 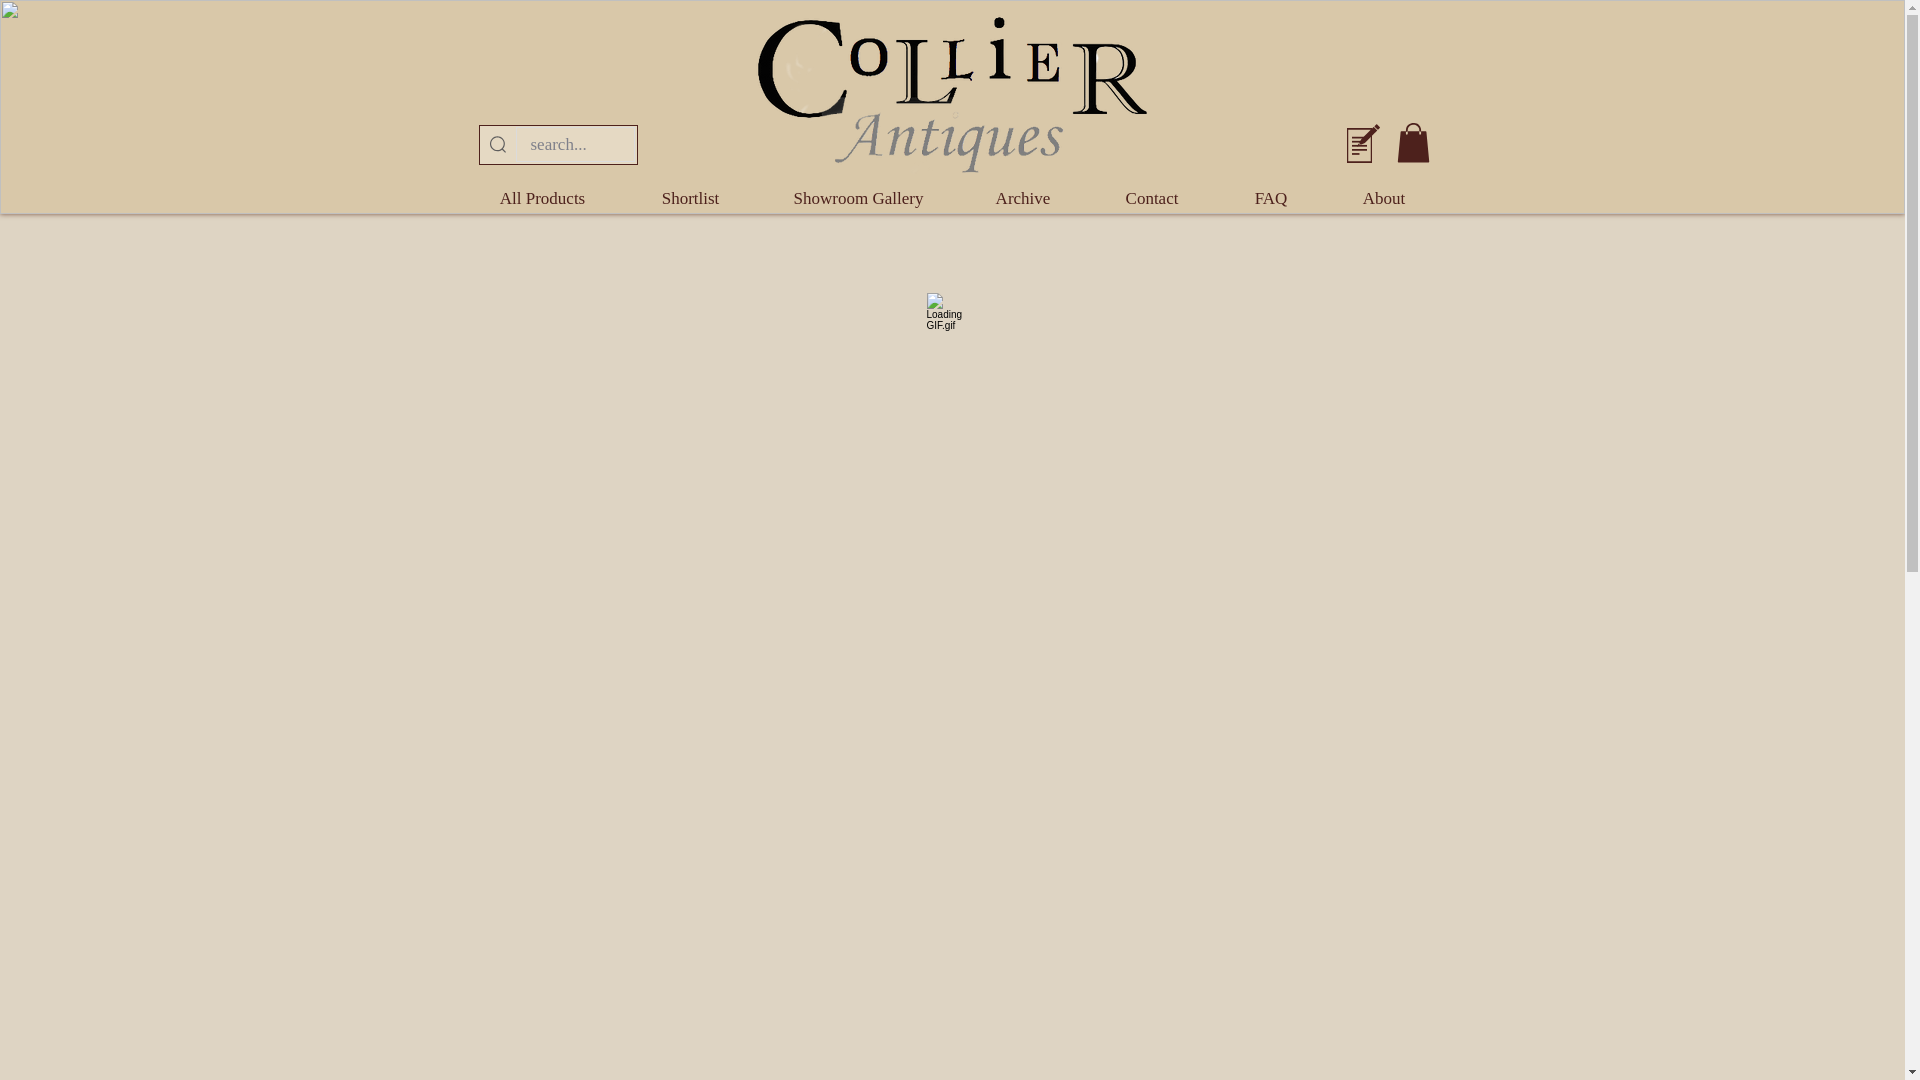 I want to click on All Products, so click(x=542, y=198).